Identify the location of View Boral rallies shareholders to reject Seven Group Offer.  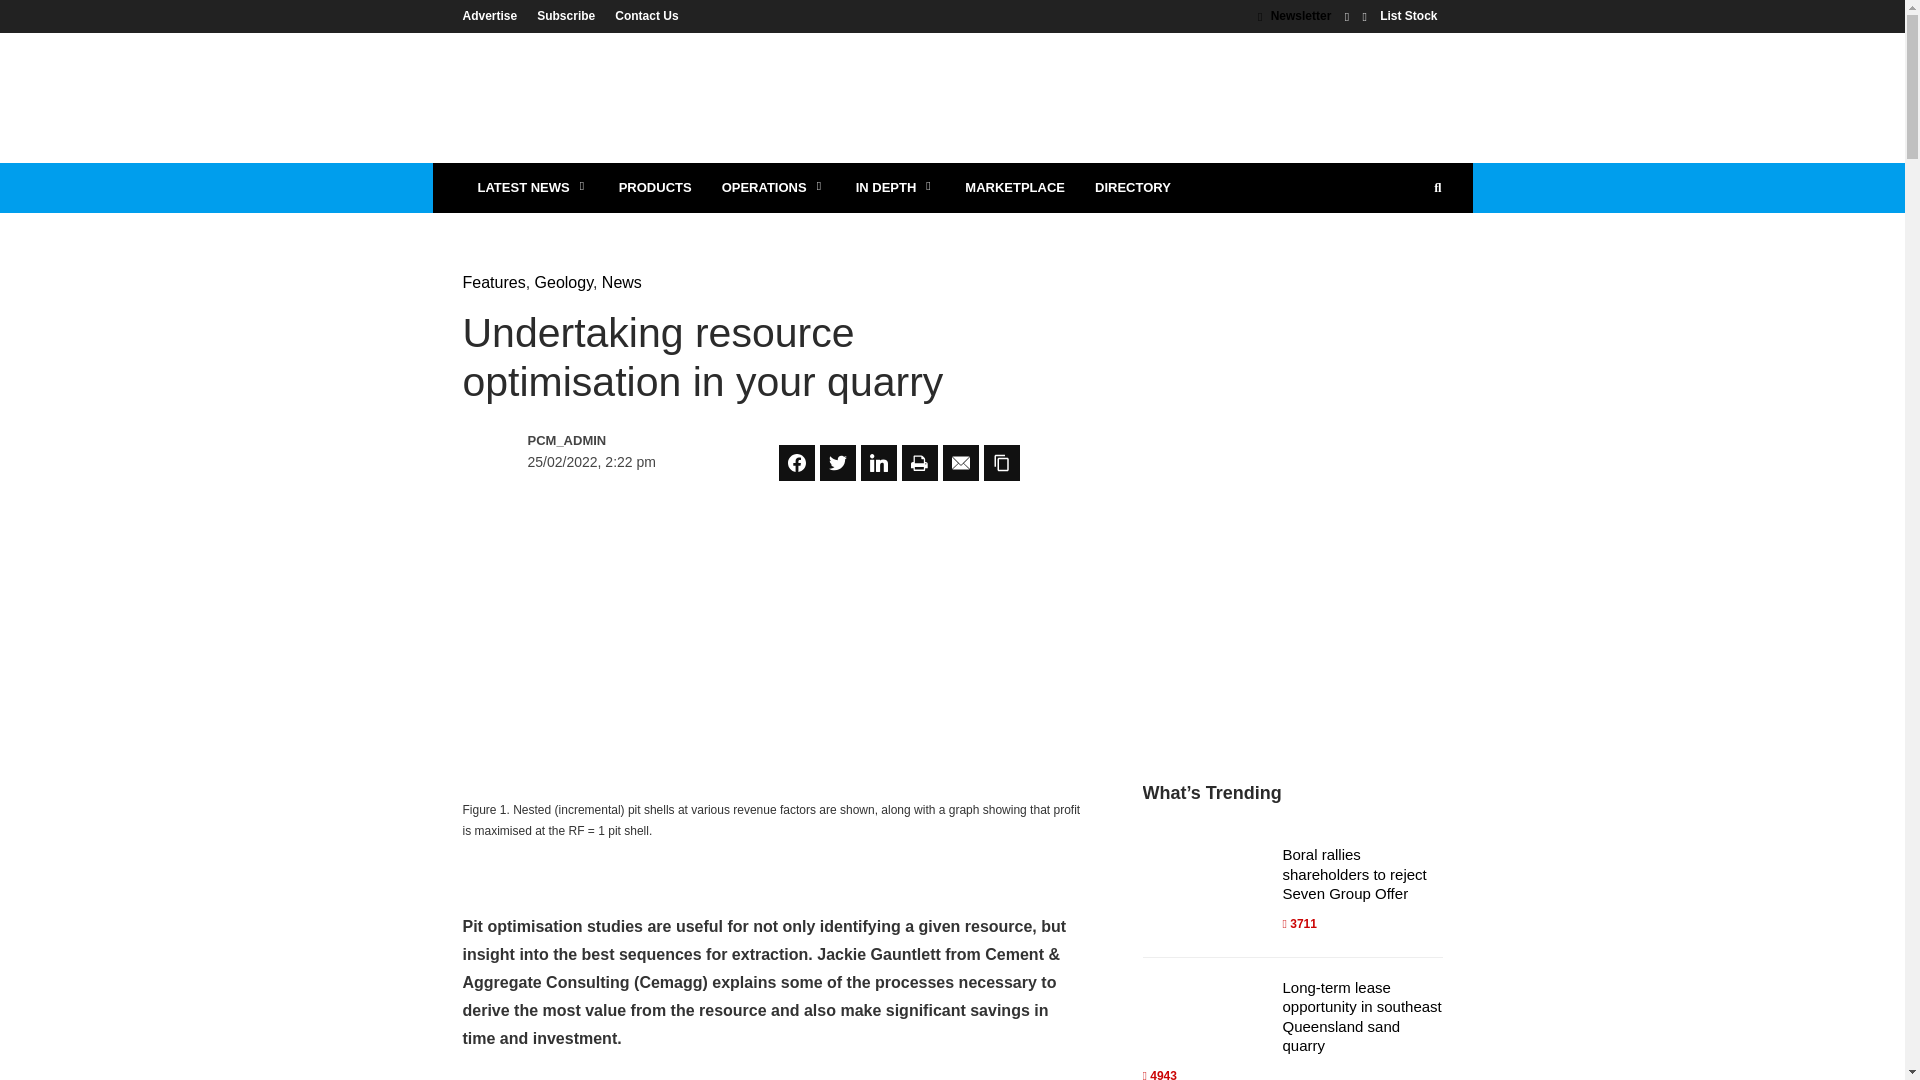
(1354, 873).